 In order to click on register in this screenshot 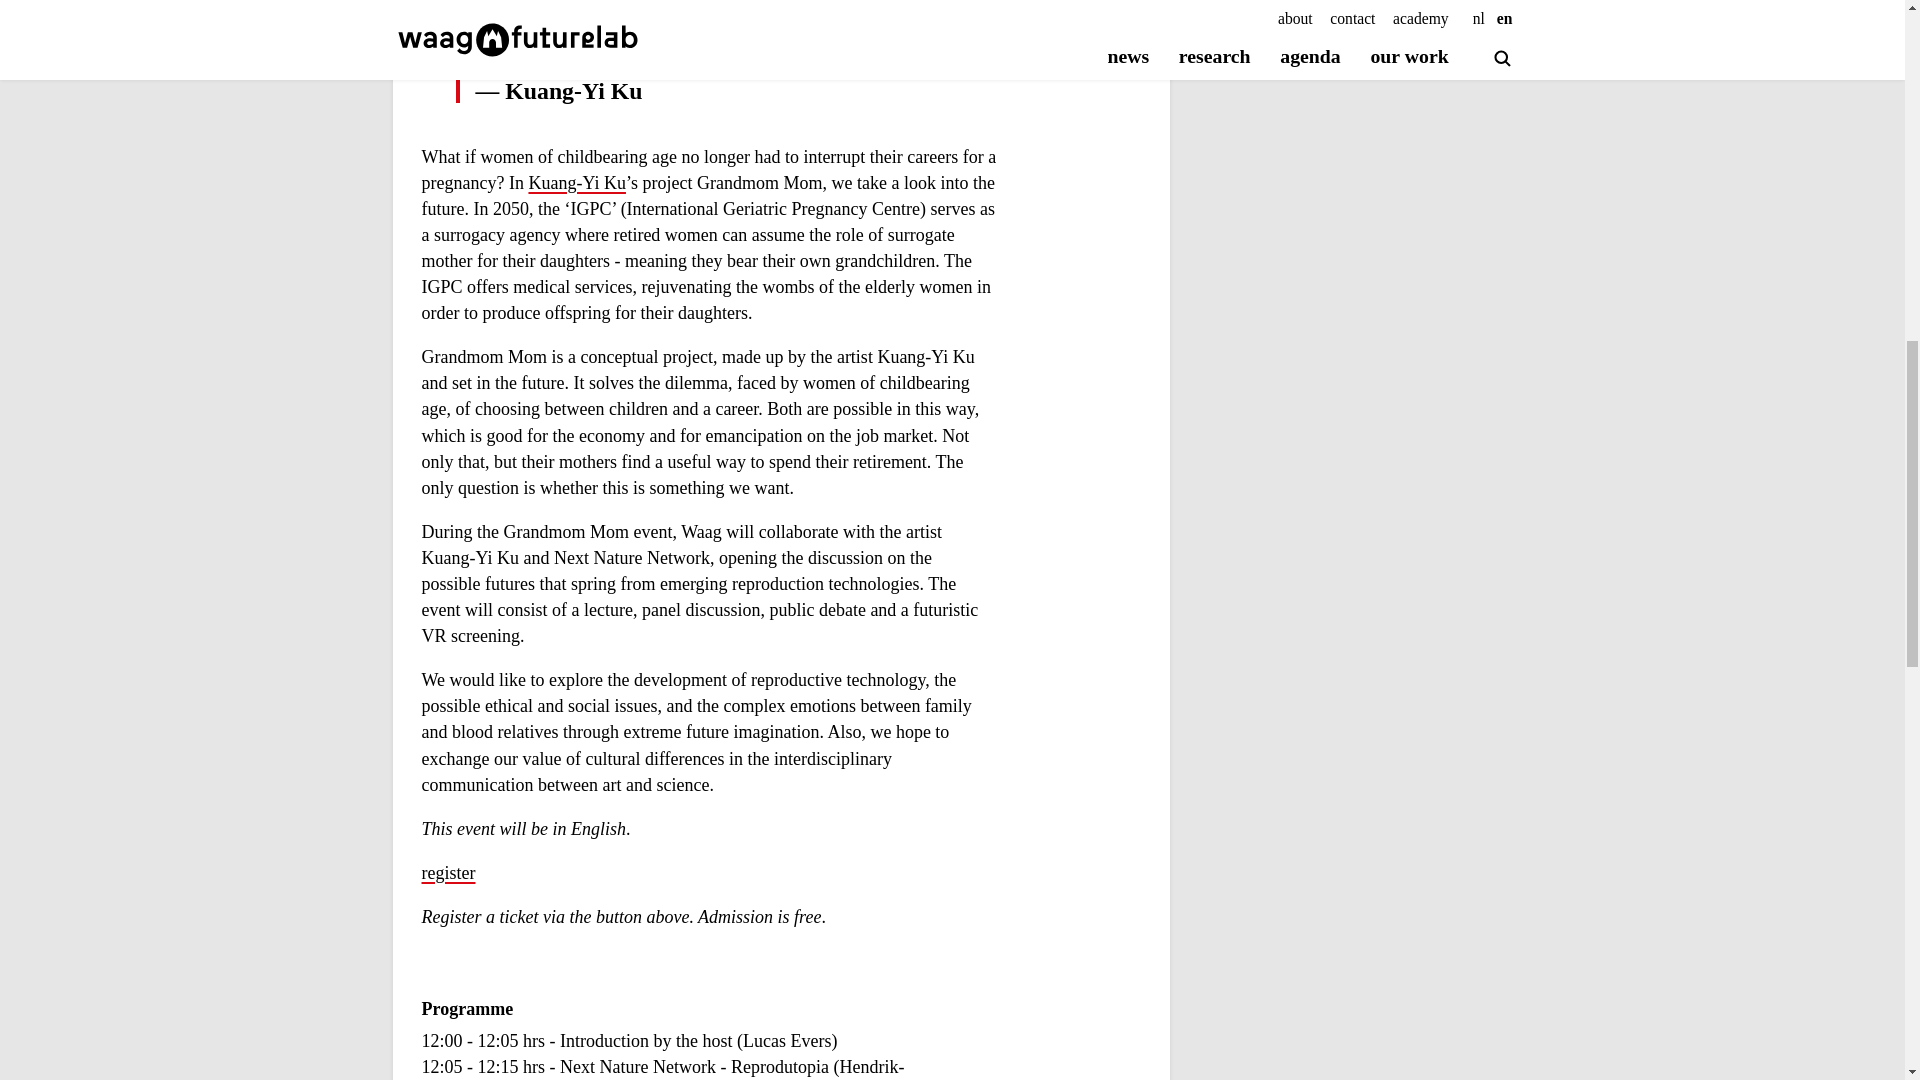, I will do `click(449, 873)`.